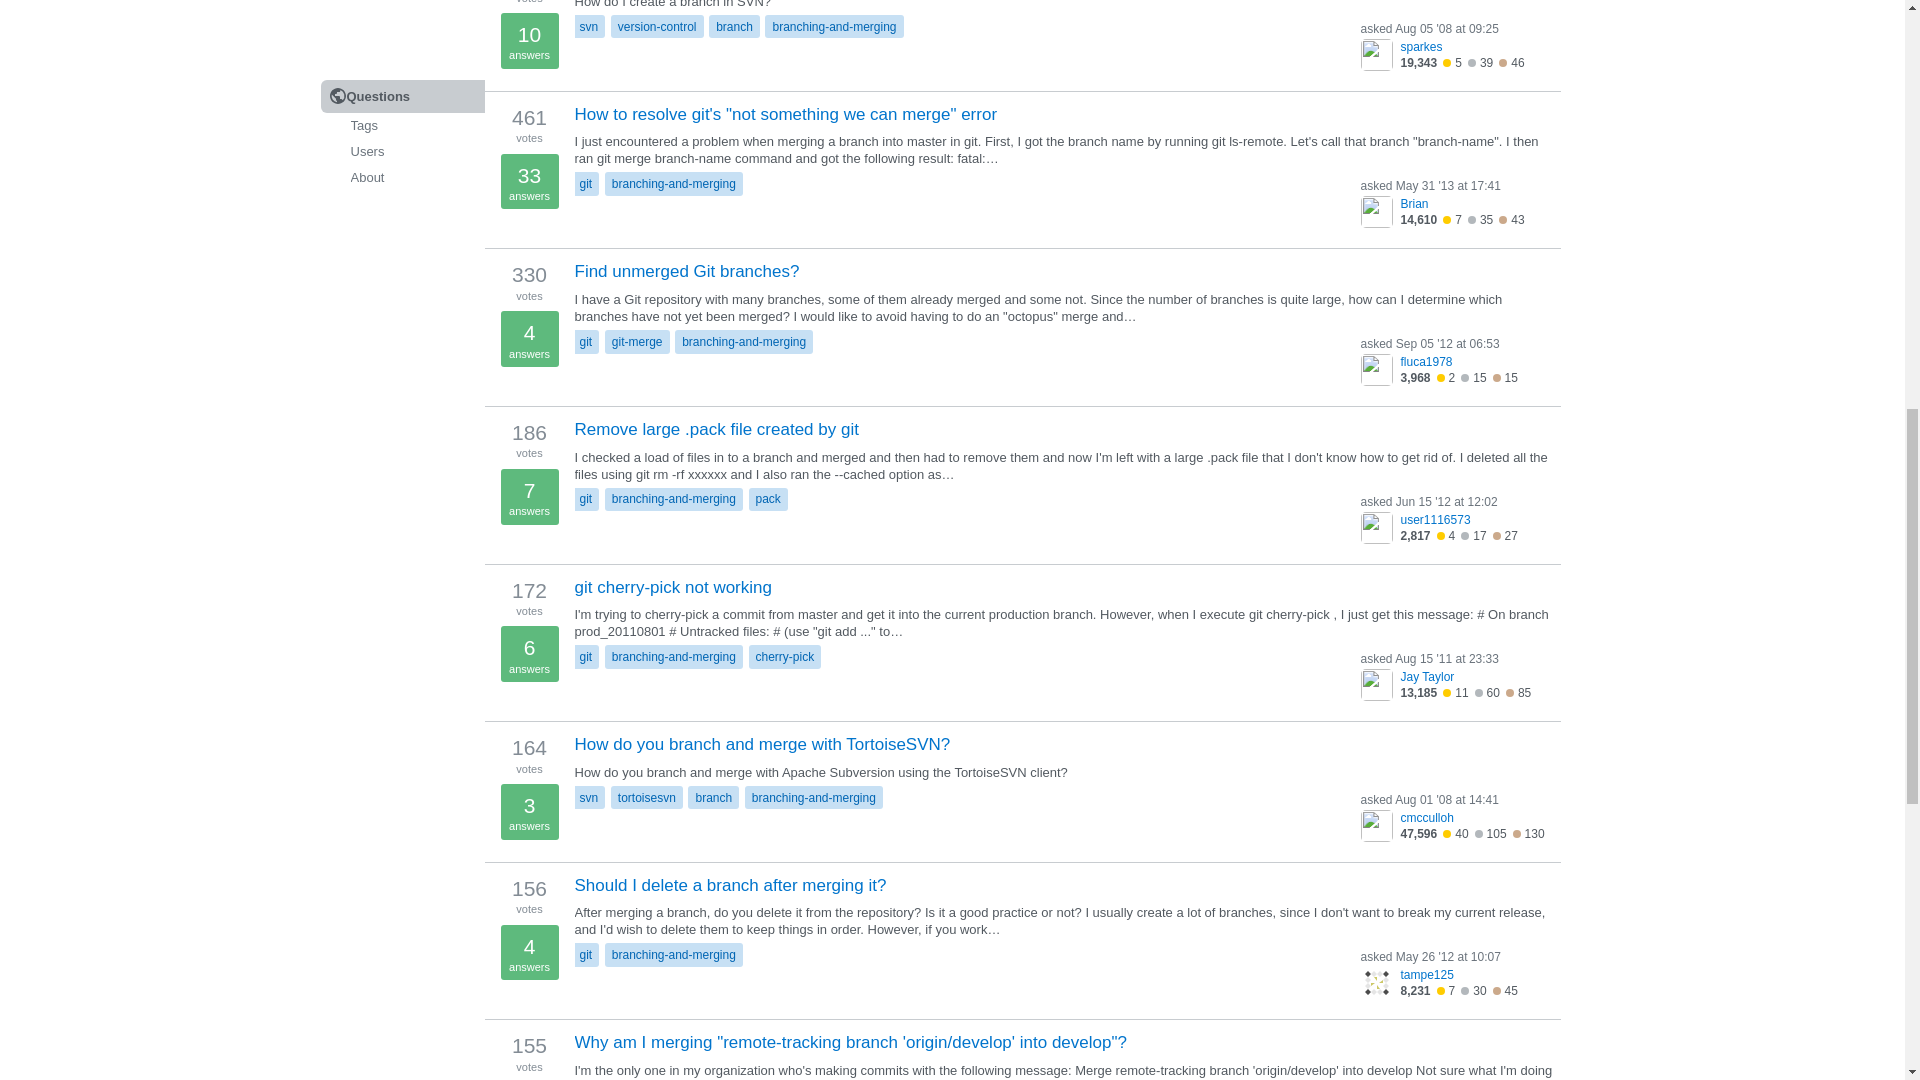 Image resolution: width=1920 pixels, height=1080 pixels. Describe the element at coordinates (657, 26) in the screenshot. I see `version-control` at that location.